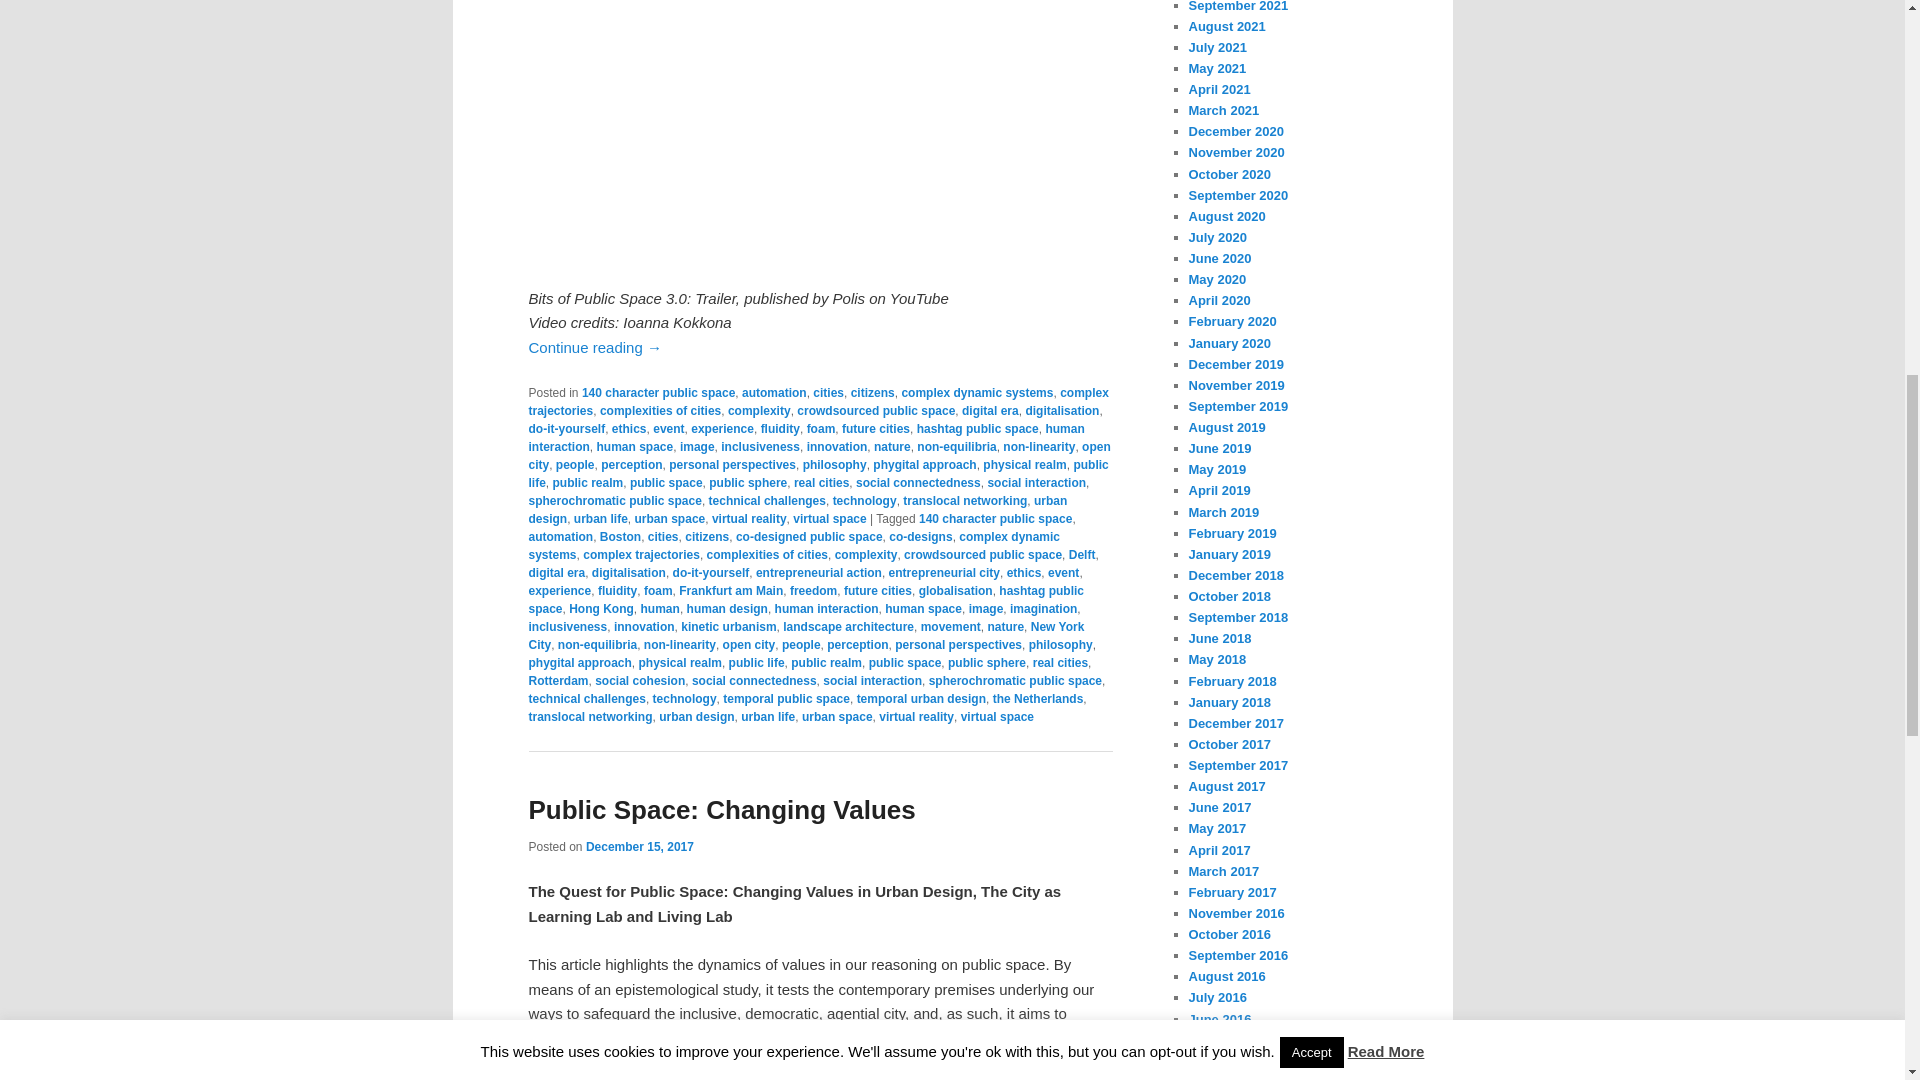 The height and width of the screenshot is (1080, 1920). What do you see at coordinates (806, 438) in the screenshot?
I see `human interaction` at bounding box center [806, 438].